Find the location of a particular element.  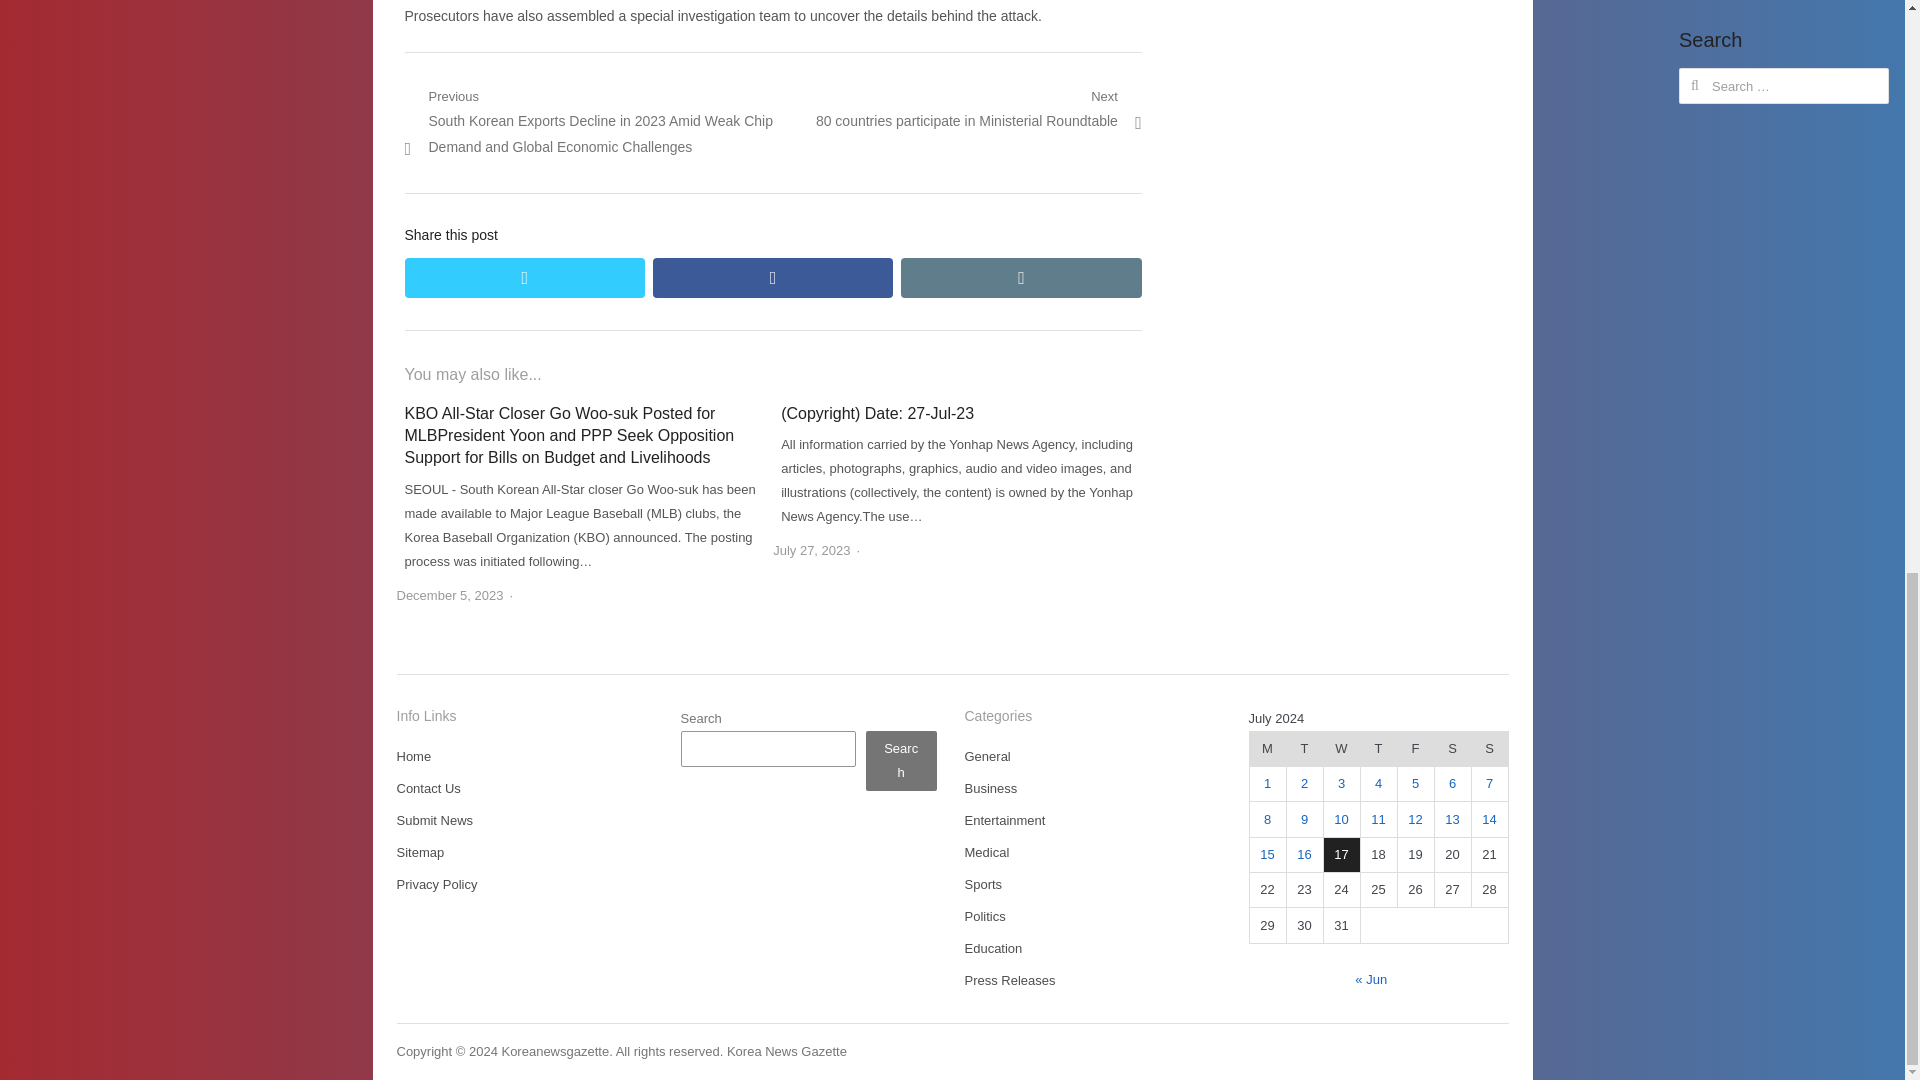

Wednesday is located at coordinates (1340, 748).